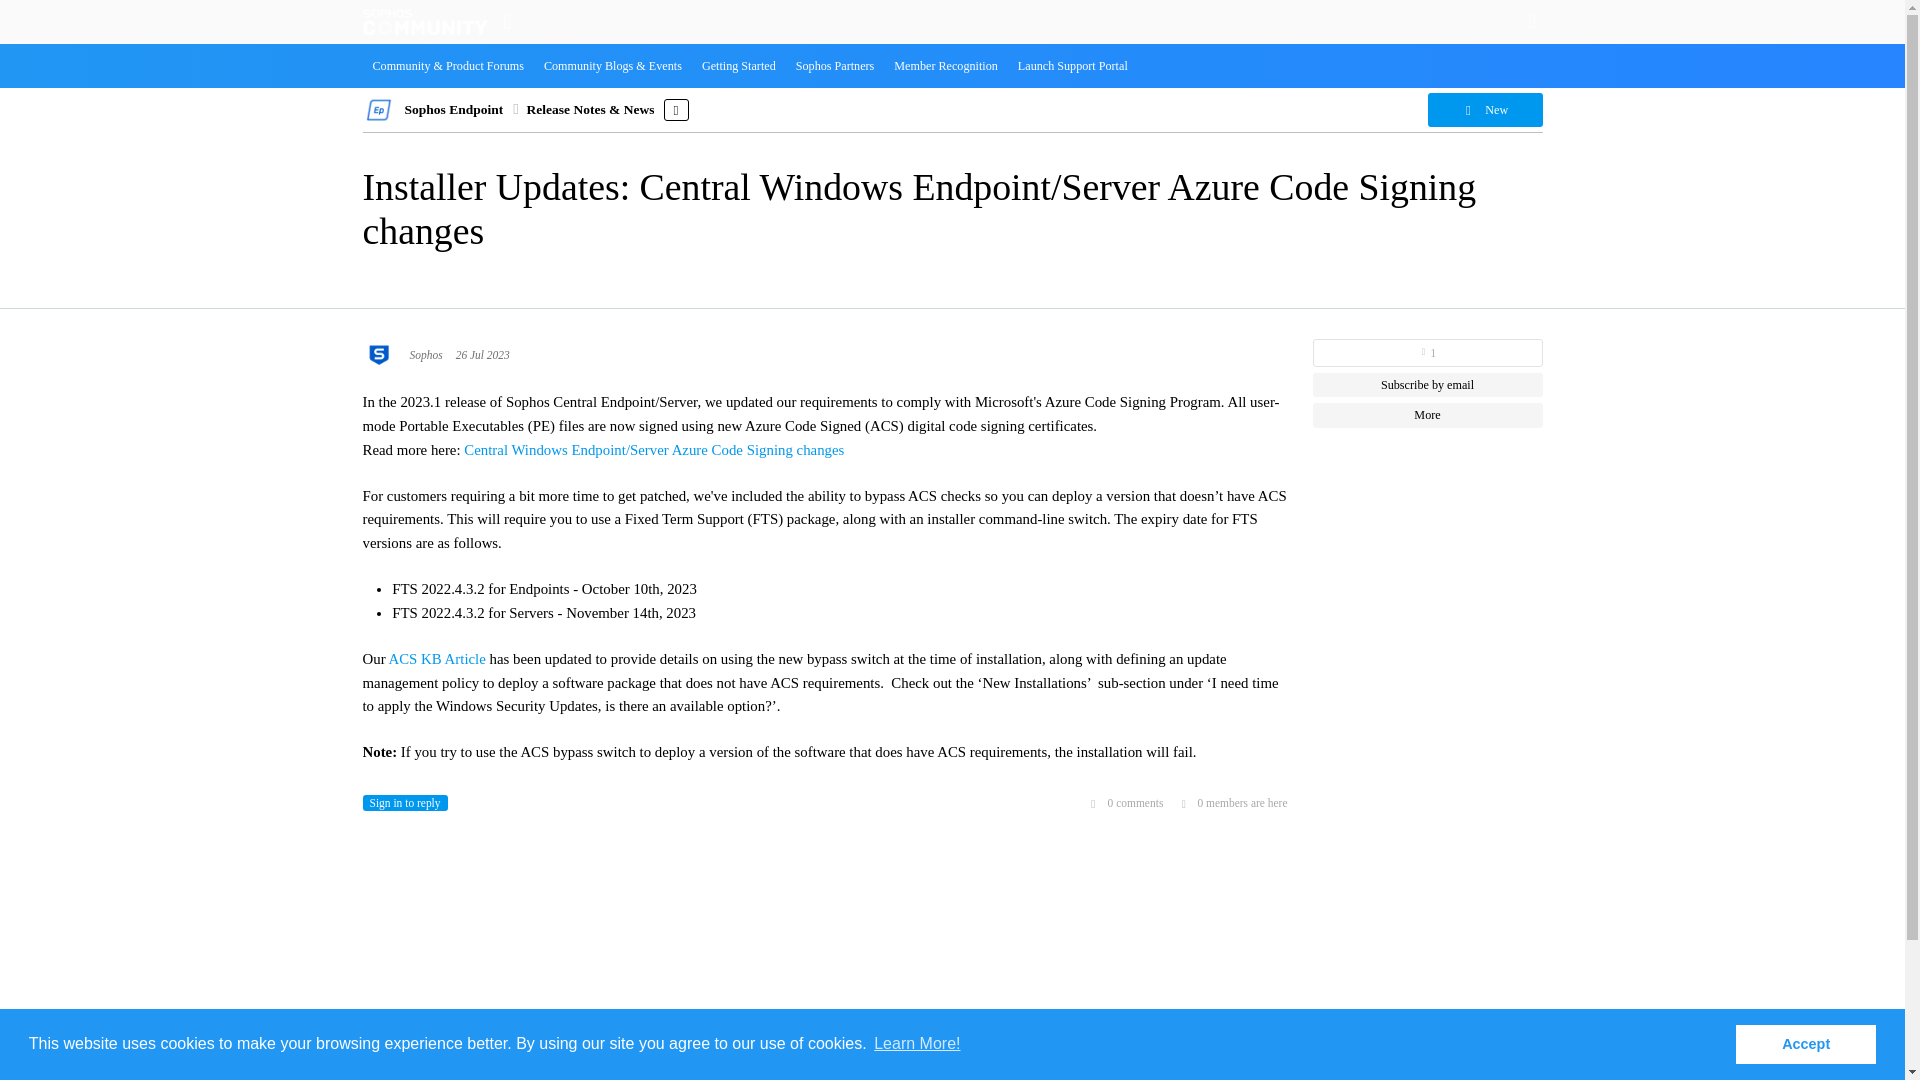 This screenshot has width=1920, height=1080. Describe the element at coordinates (453, 108) in the screenshot. I see `Sophos Endpoint` at that location.